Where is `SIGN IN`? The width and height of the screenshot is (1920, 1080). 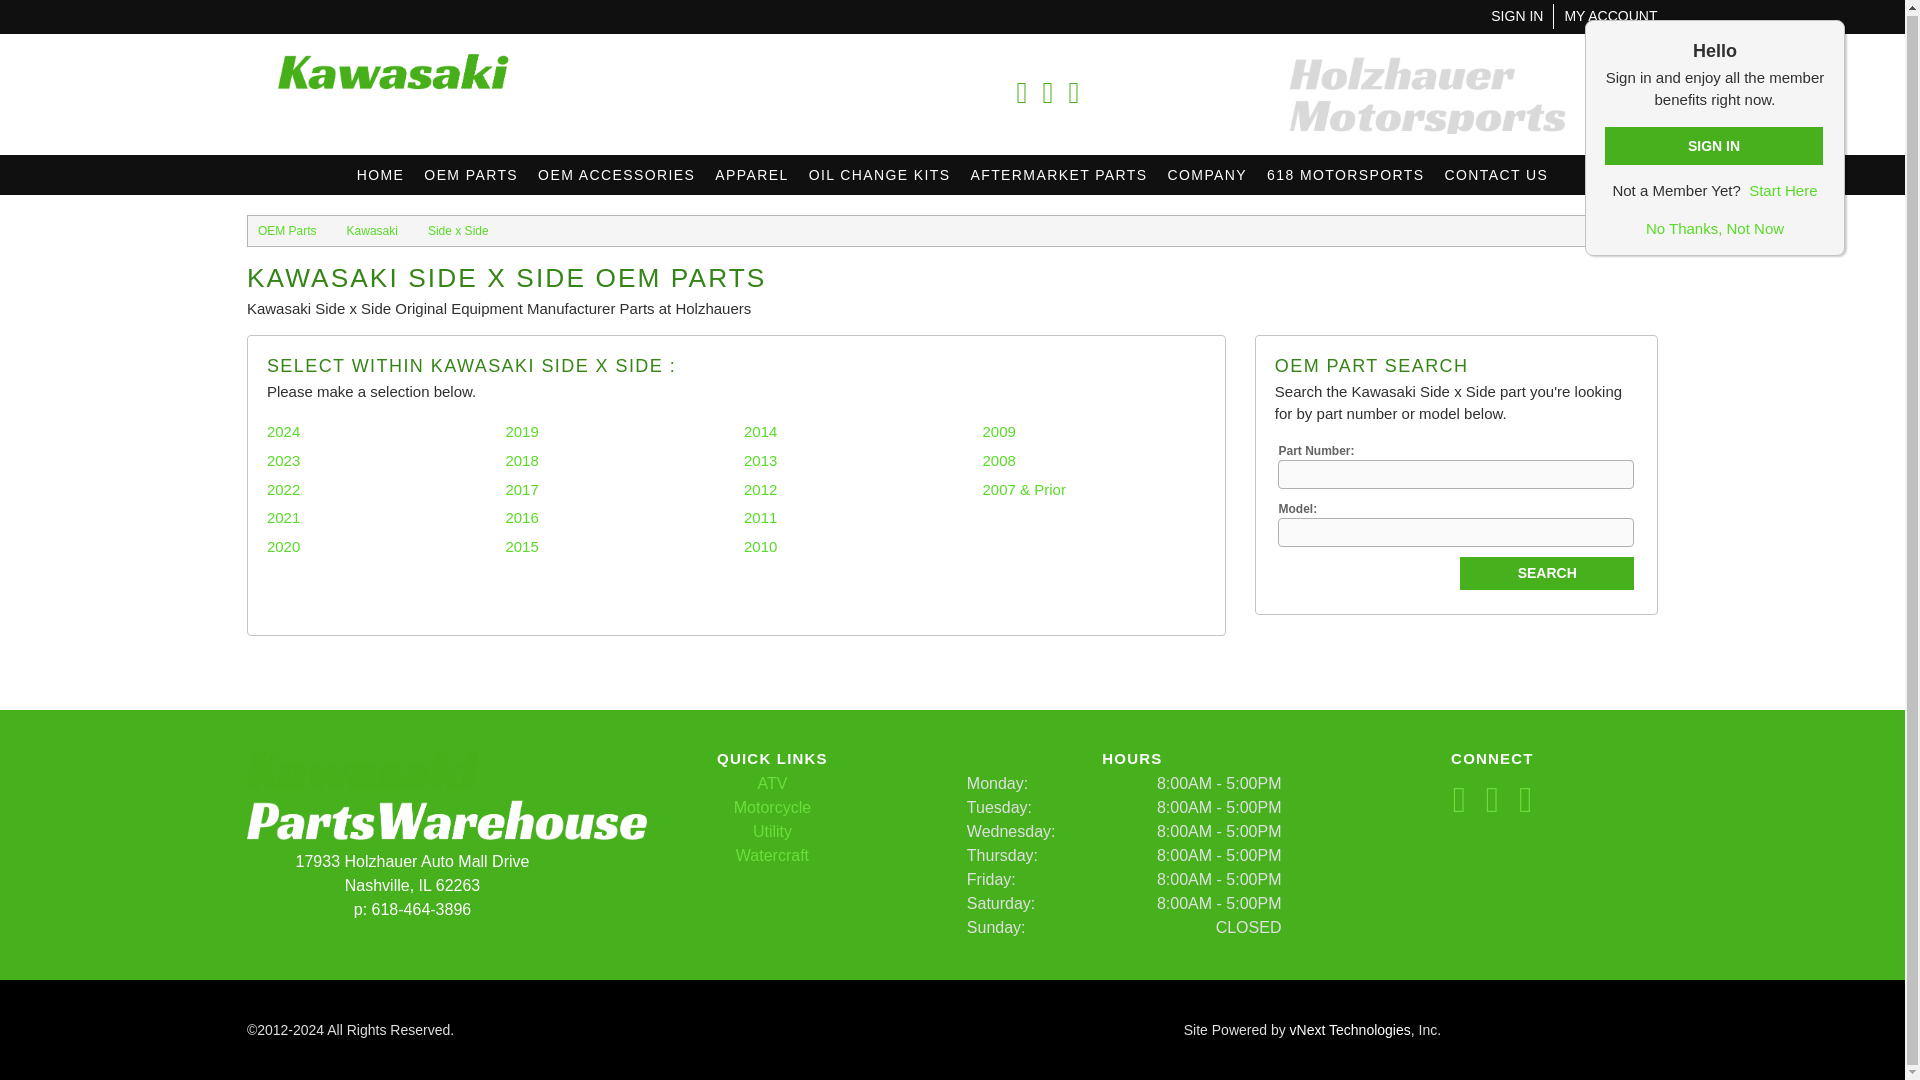
SIGN IN is located at coordinates (1517, 15).